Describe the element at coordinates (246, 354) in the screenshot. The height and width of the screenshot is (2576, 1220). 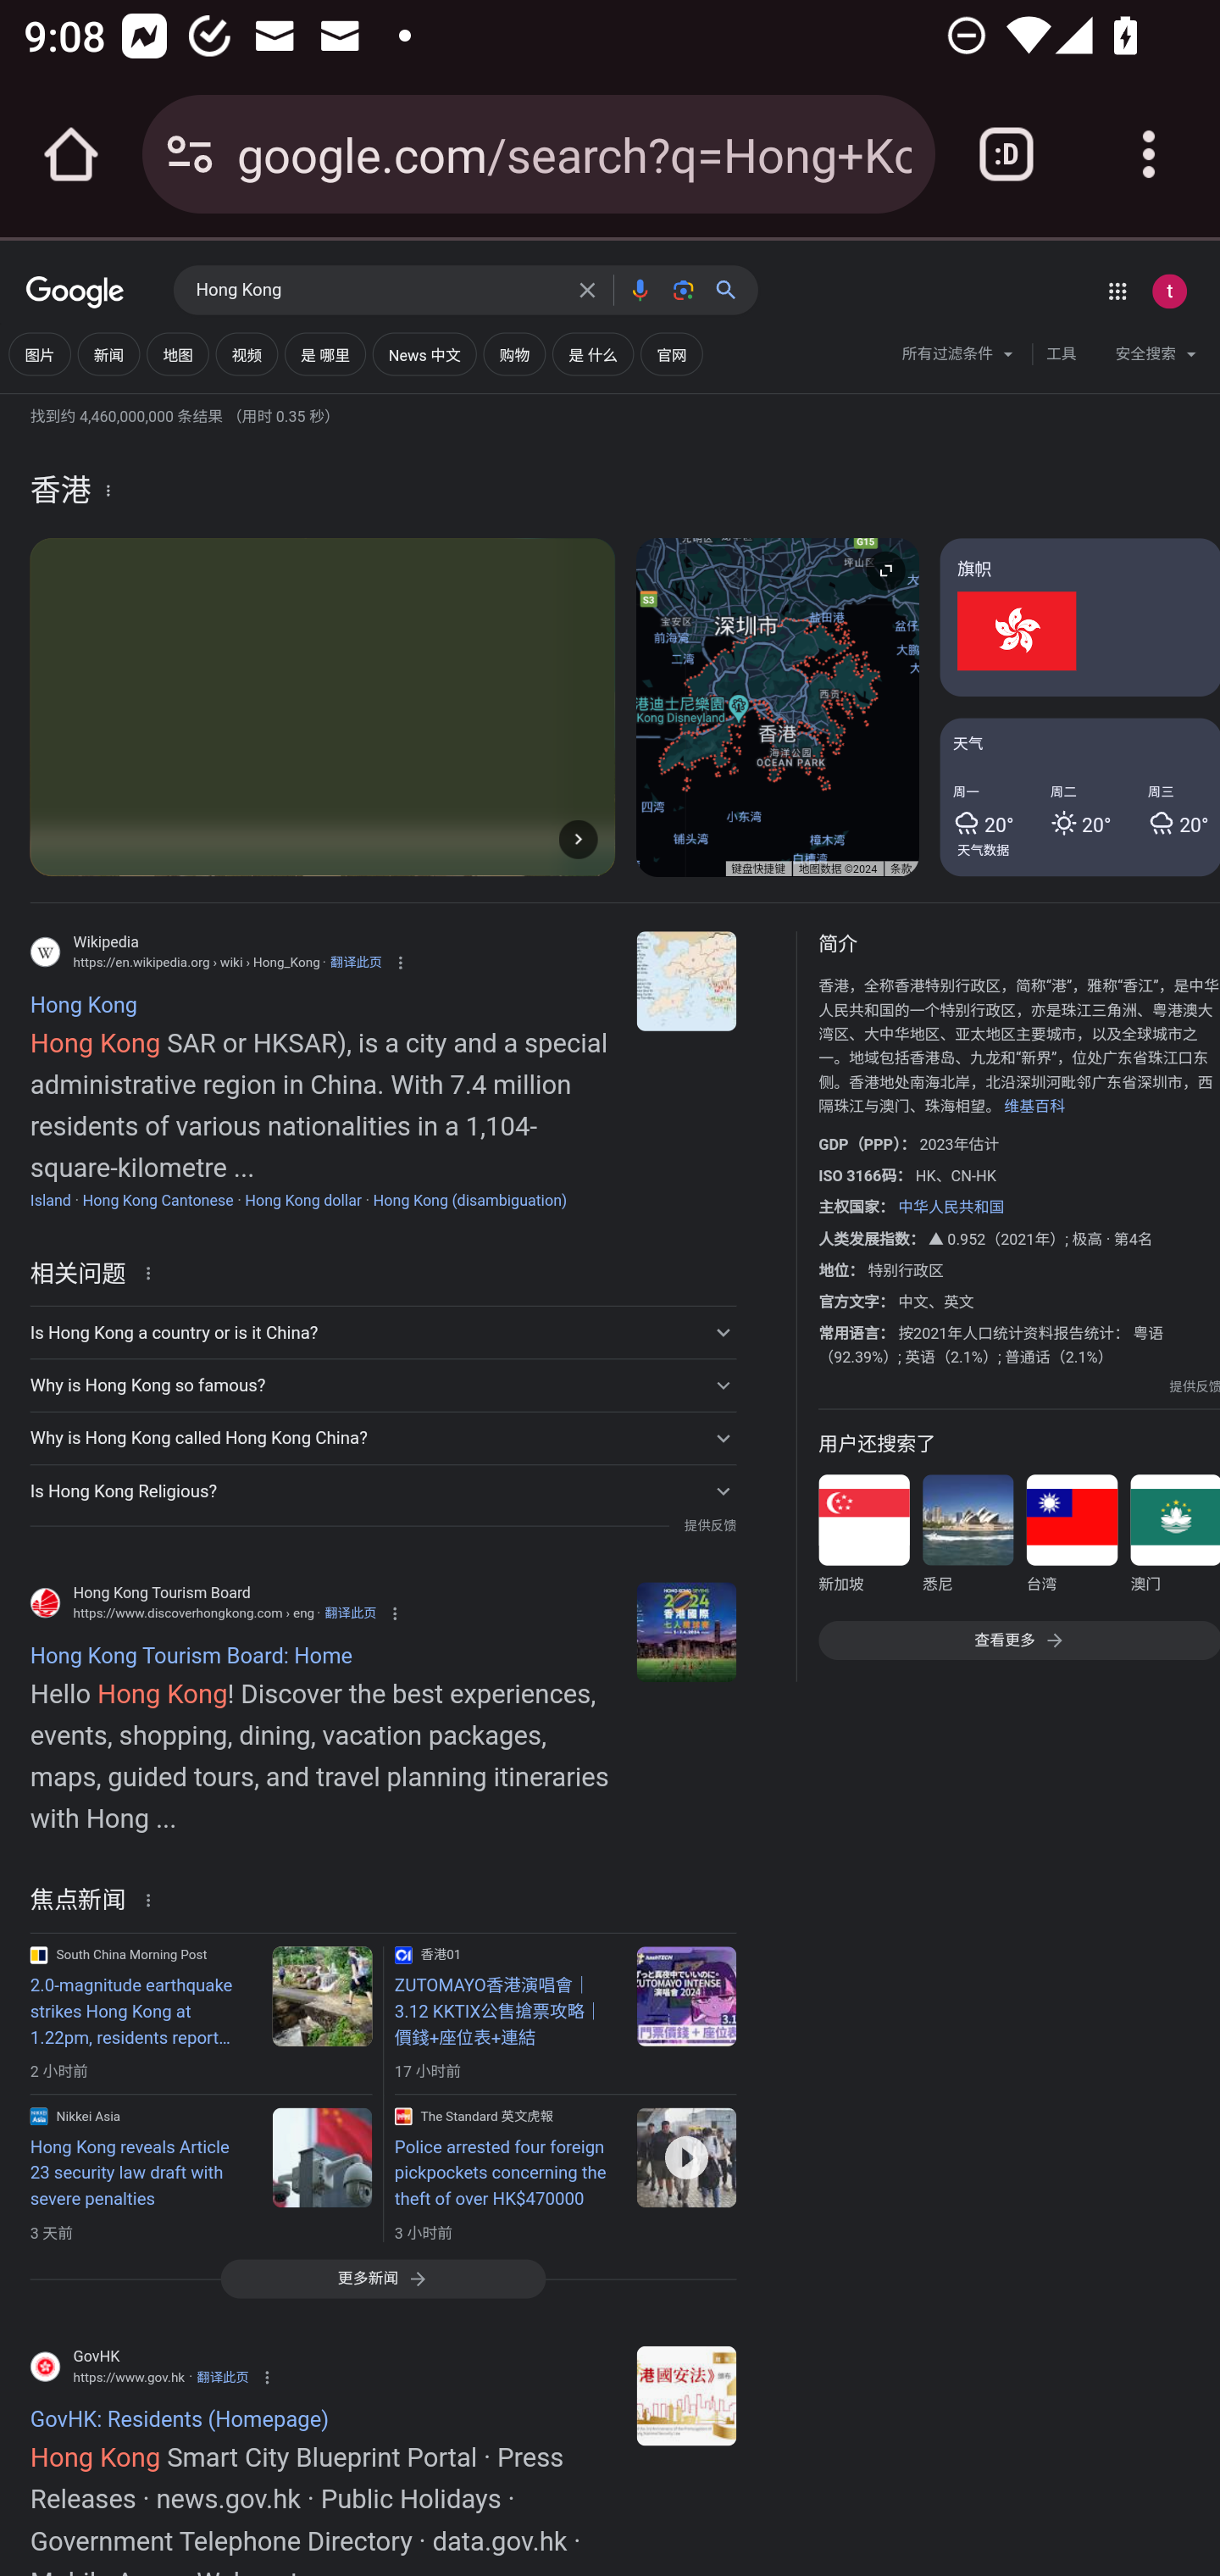
I see `视频` at that location.